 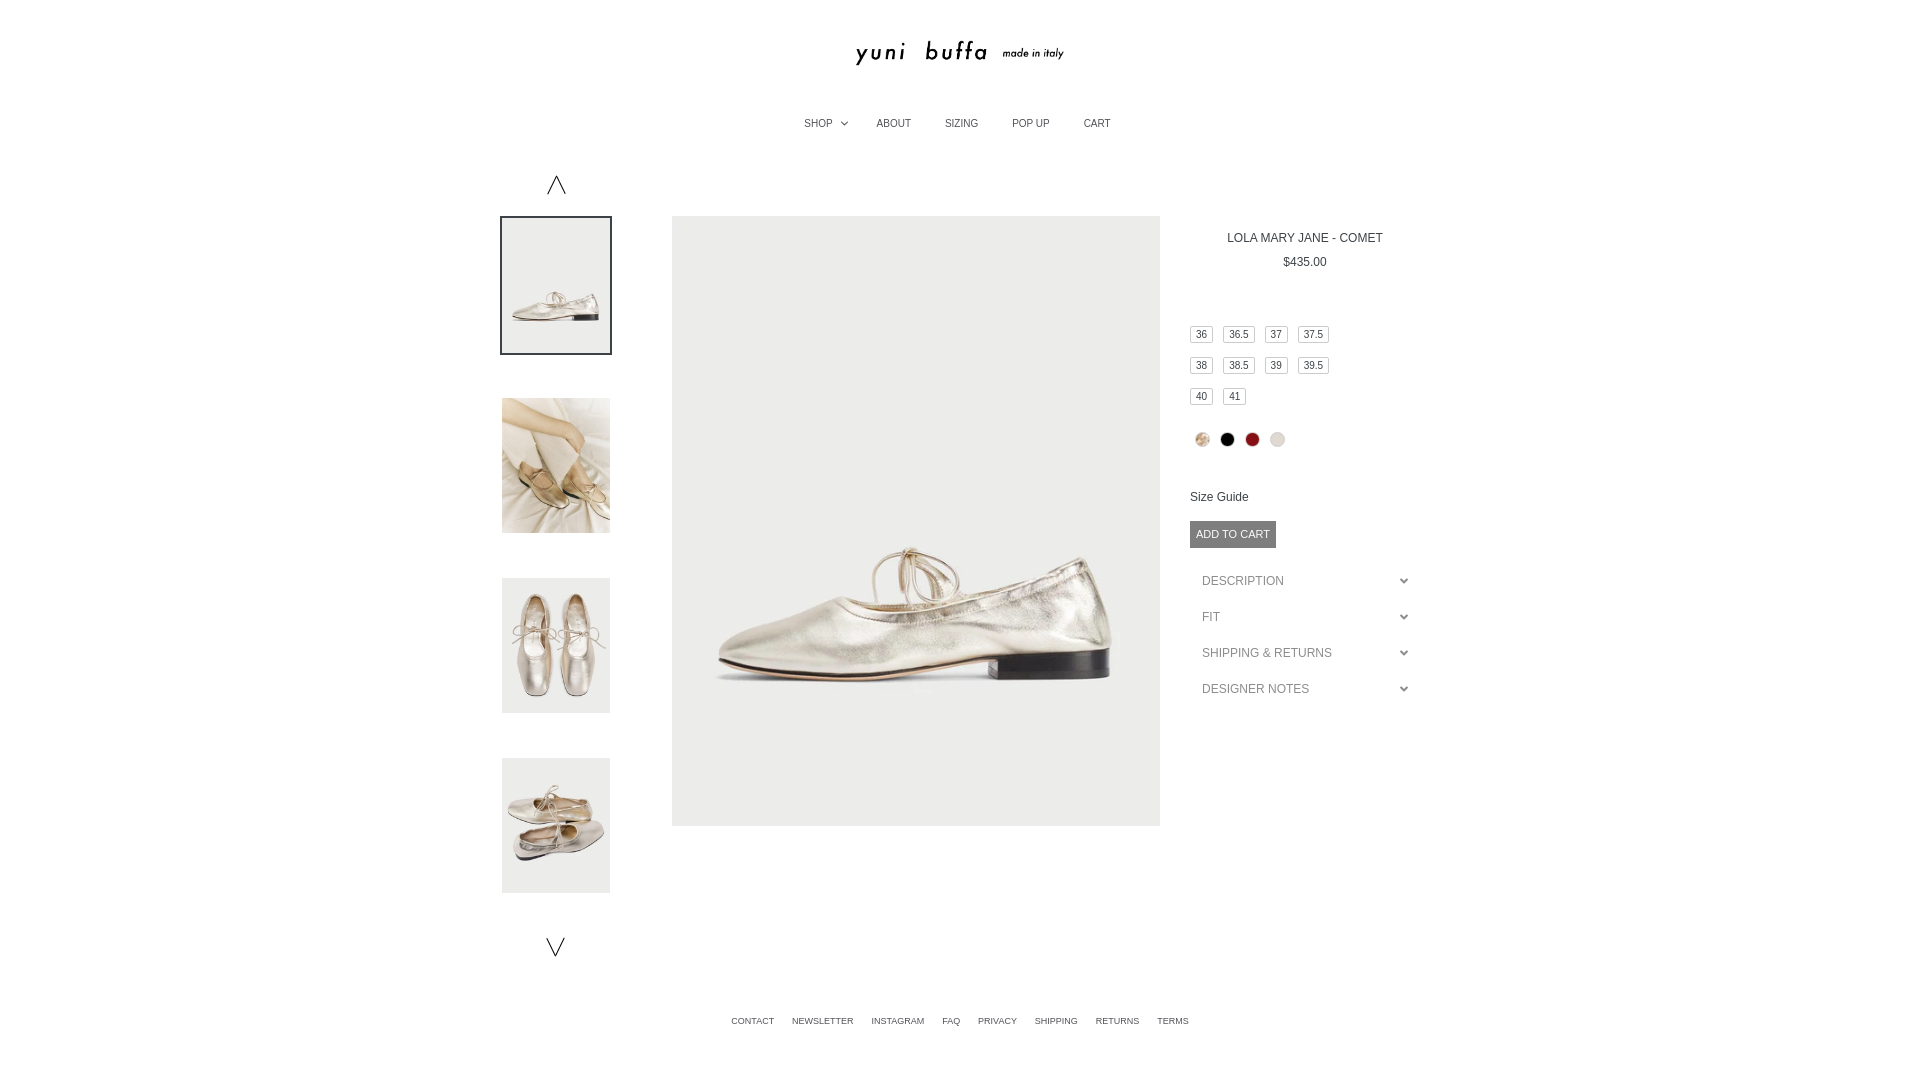 What do you see at coordinates (1030, 123) in the screenshot?
I see `POP UP` at bounding box center [1030, 123].